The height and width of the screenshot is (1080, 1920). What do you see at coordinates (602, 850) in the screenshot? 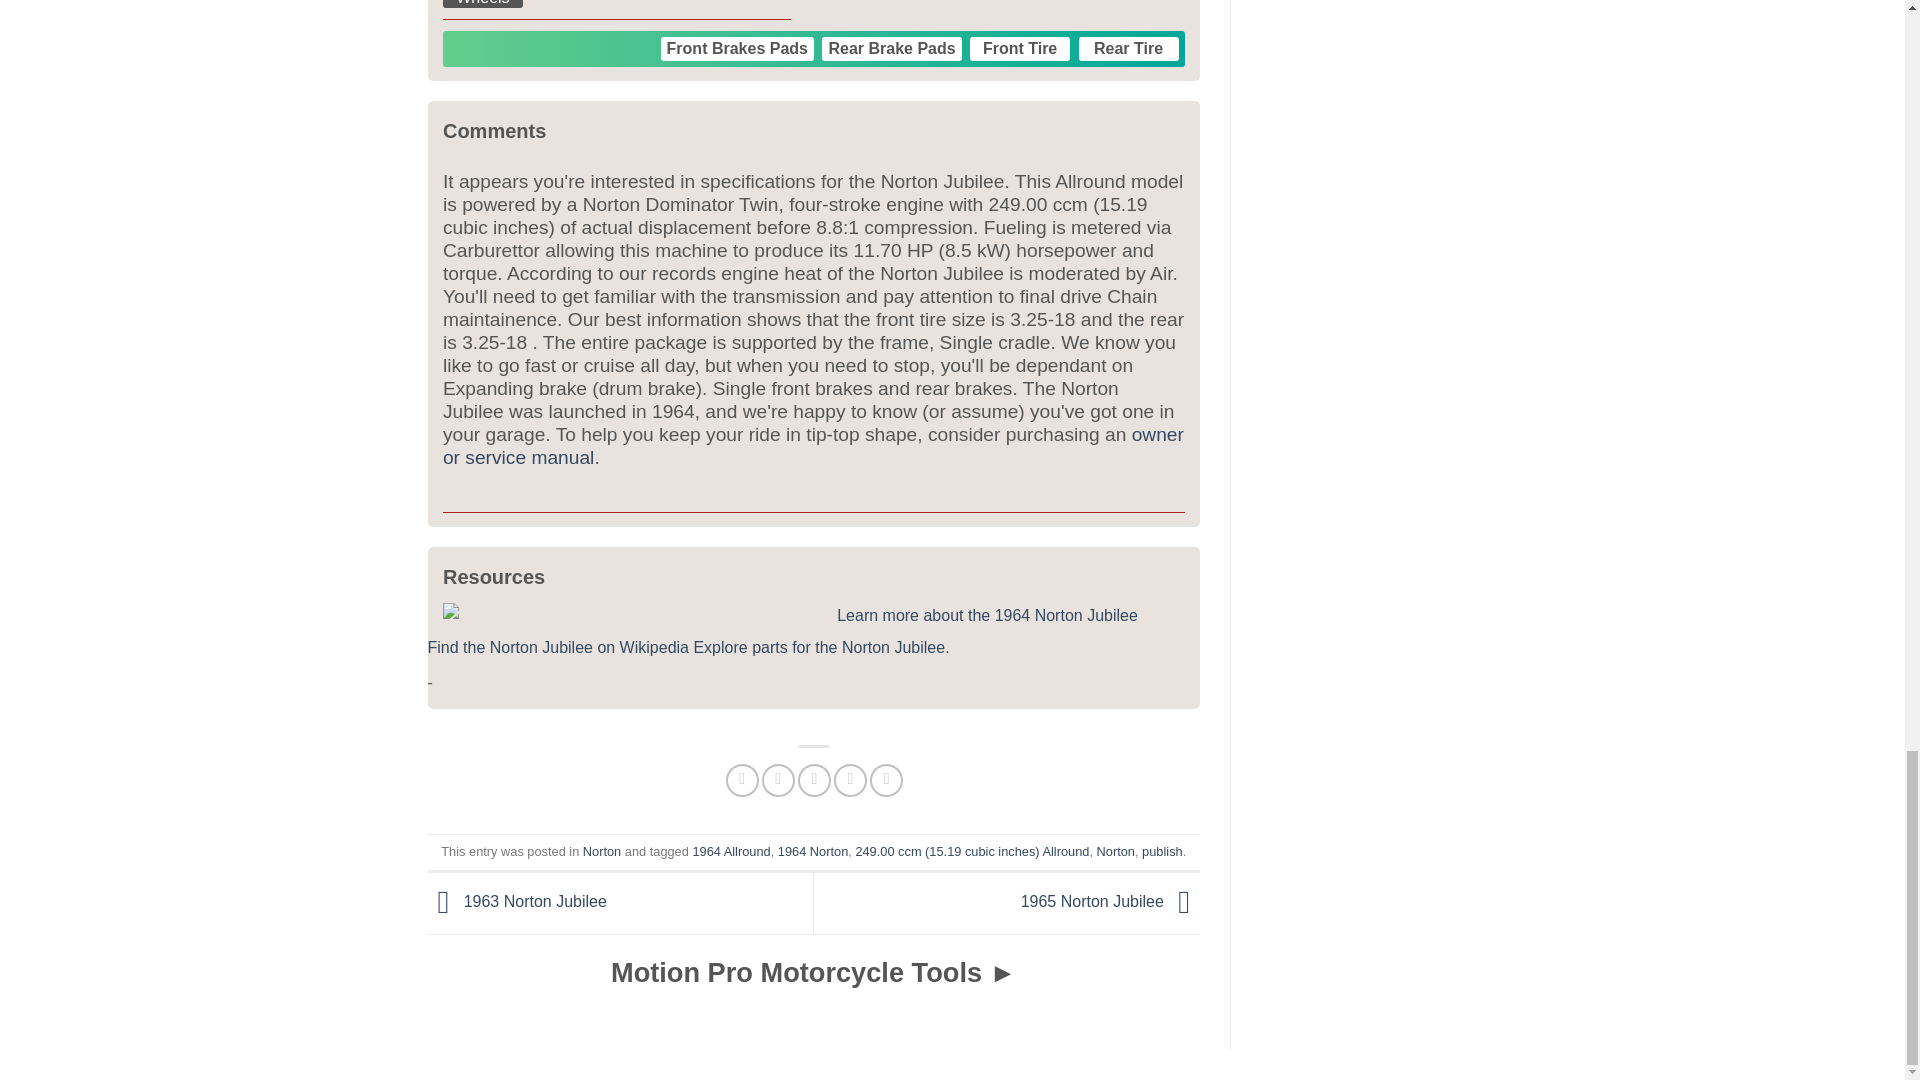
I see `Norton` at bounding box center [602, 850].